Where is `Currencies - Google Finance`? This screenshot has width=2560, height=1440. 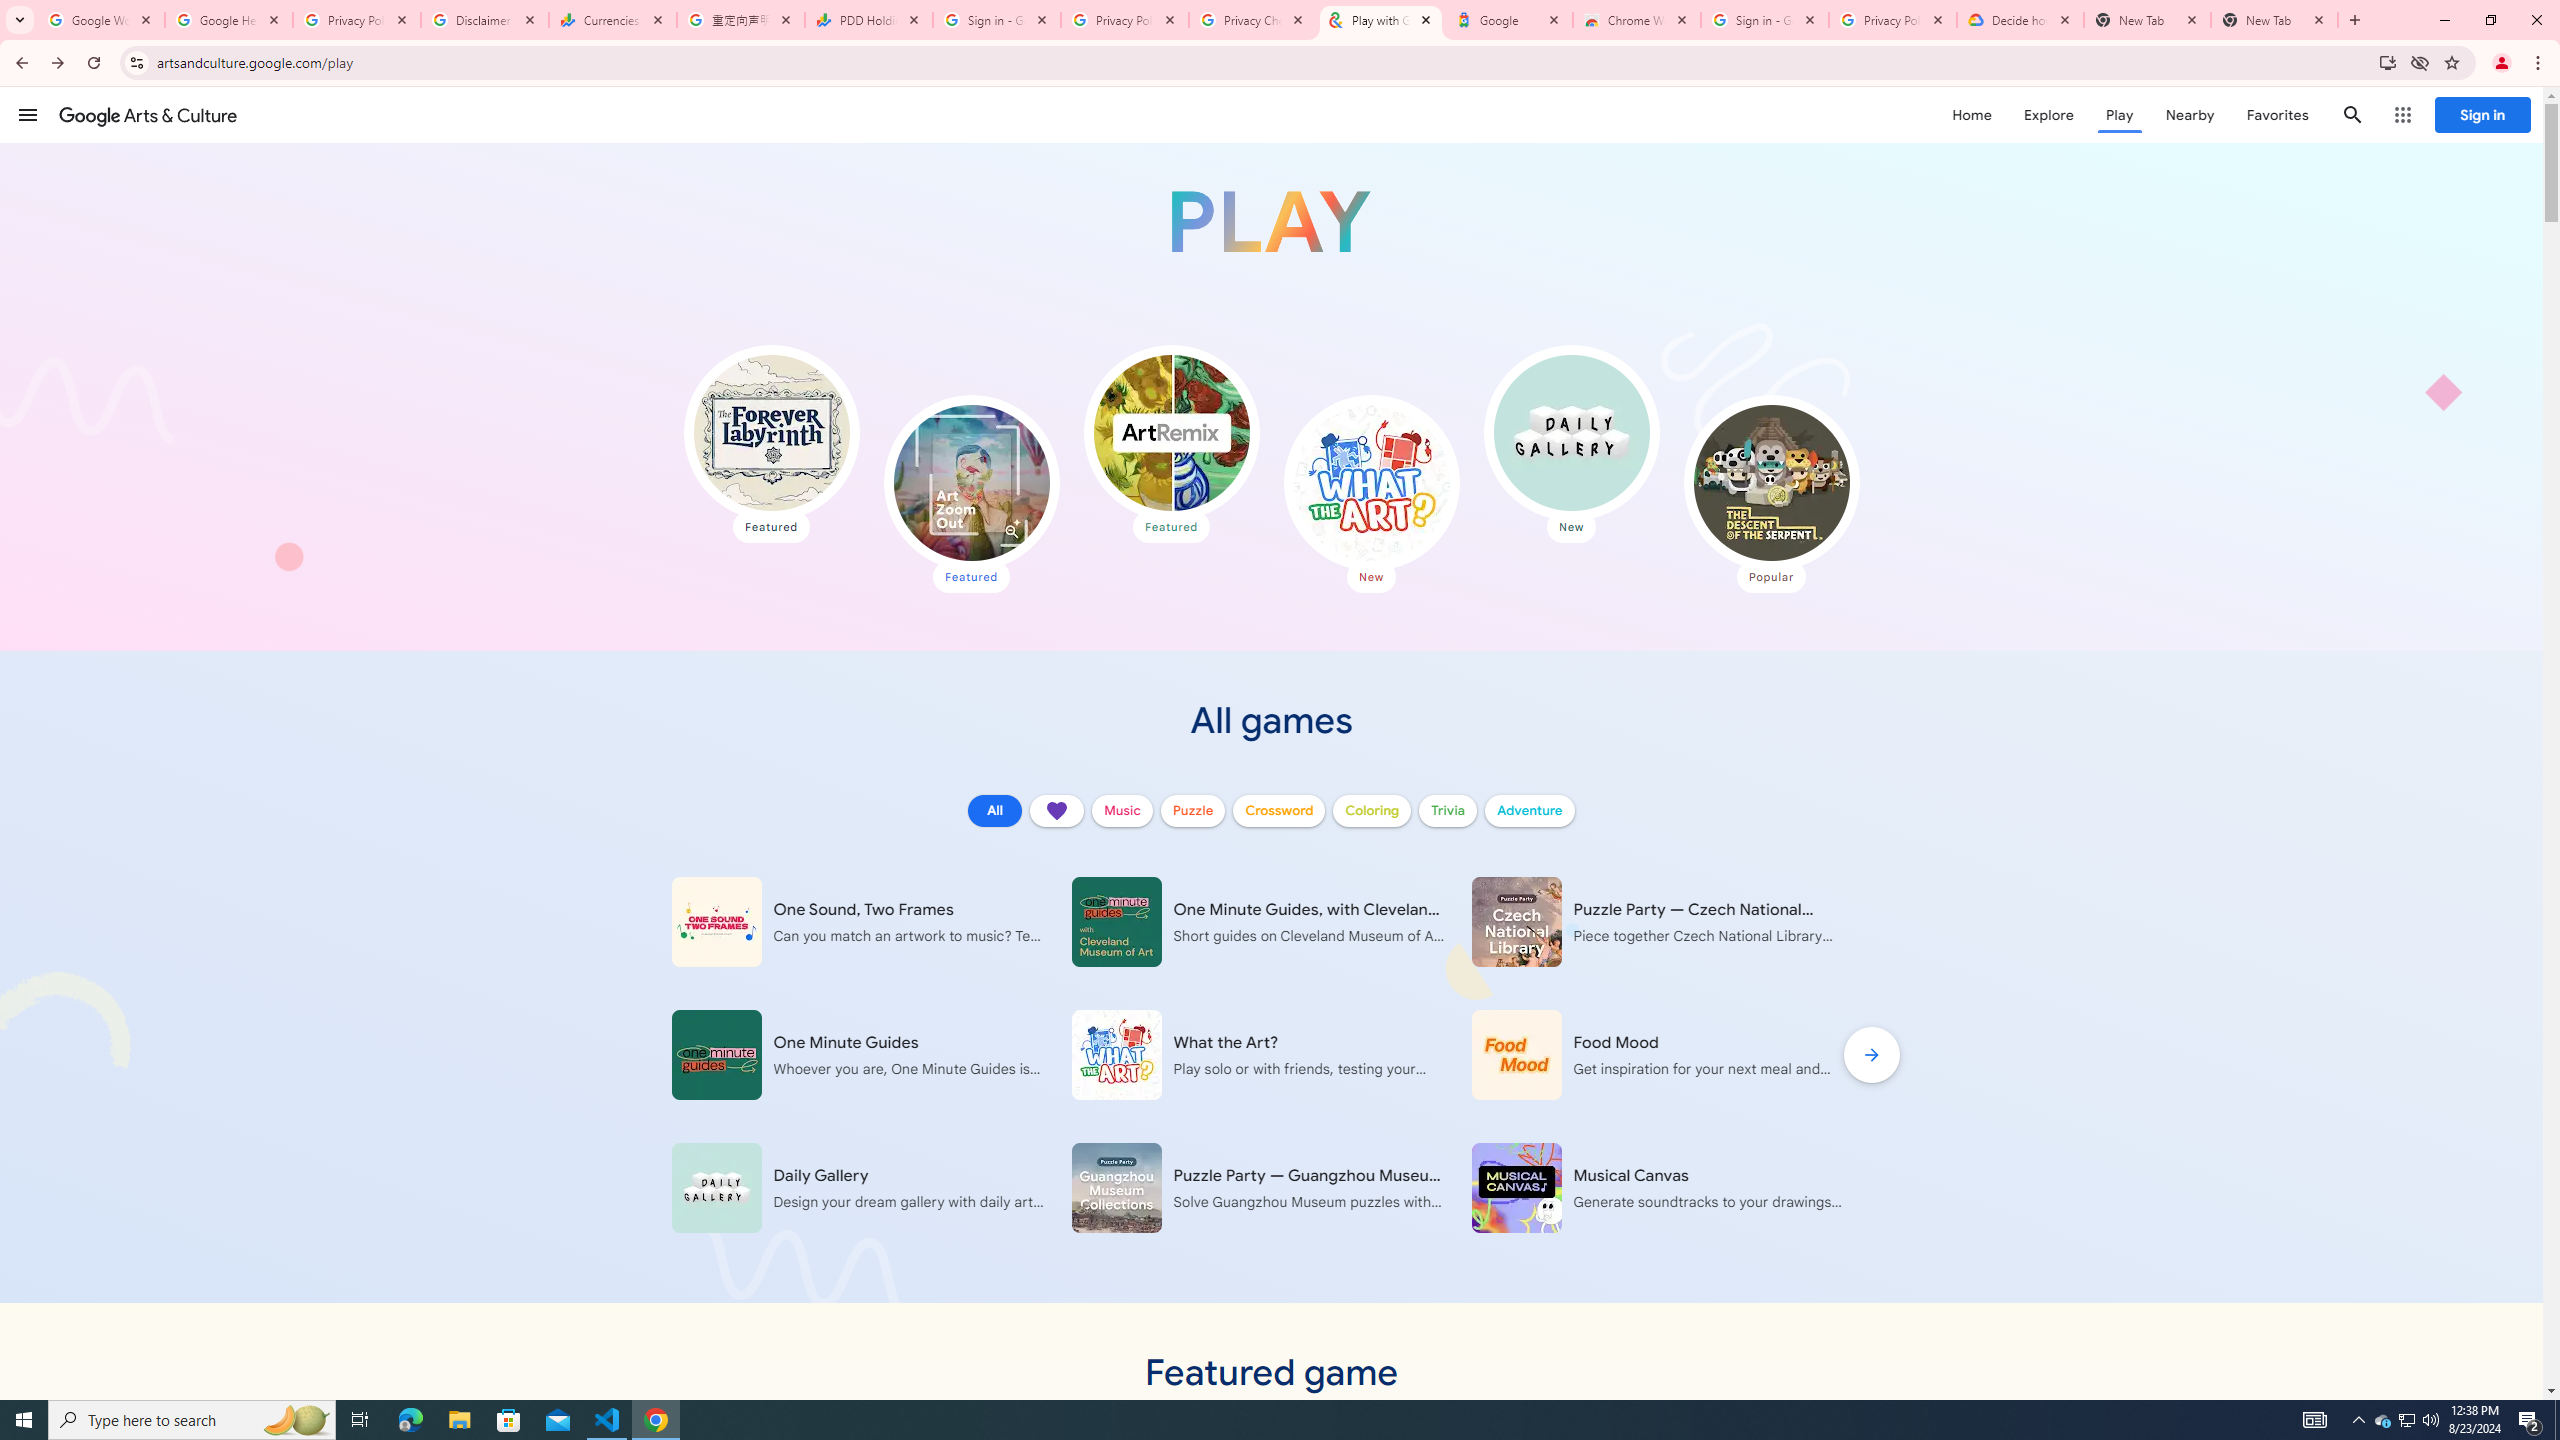 Currencies - Google Finance is located at coordinates (613, 20).